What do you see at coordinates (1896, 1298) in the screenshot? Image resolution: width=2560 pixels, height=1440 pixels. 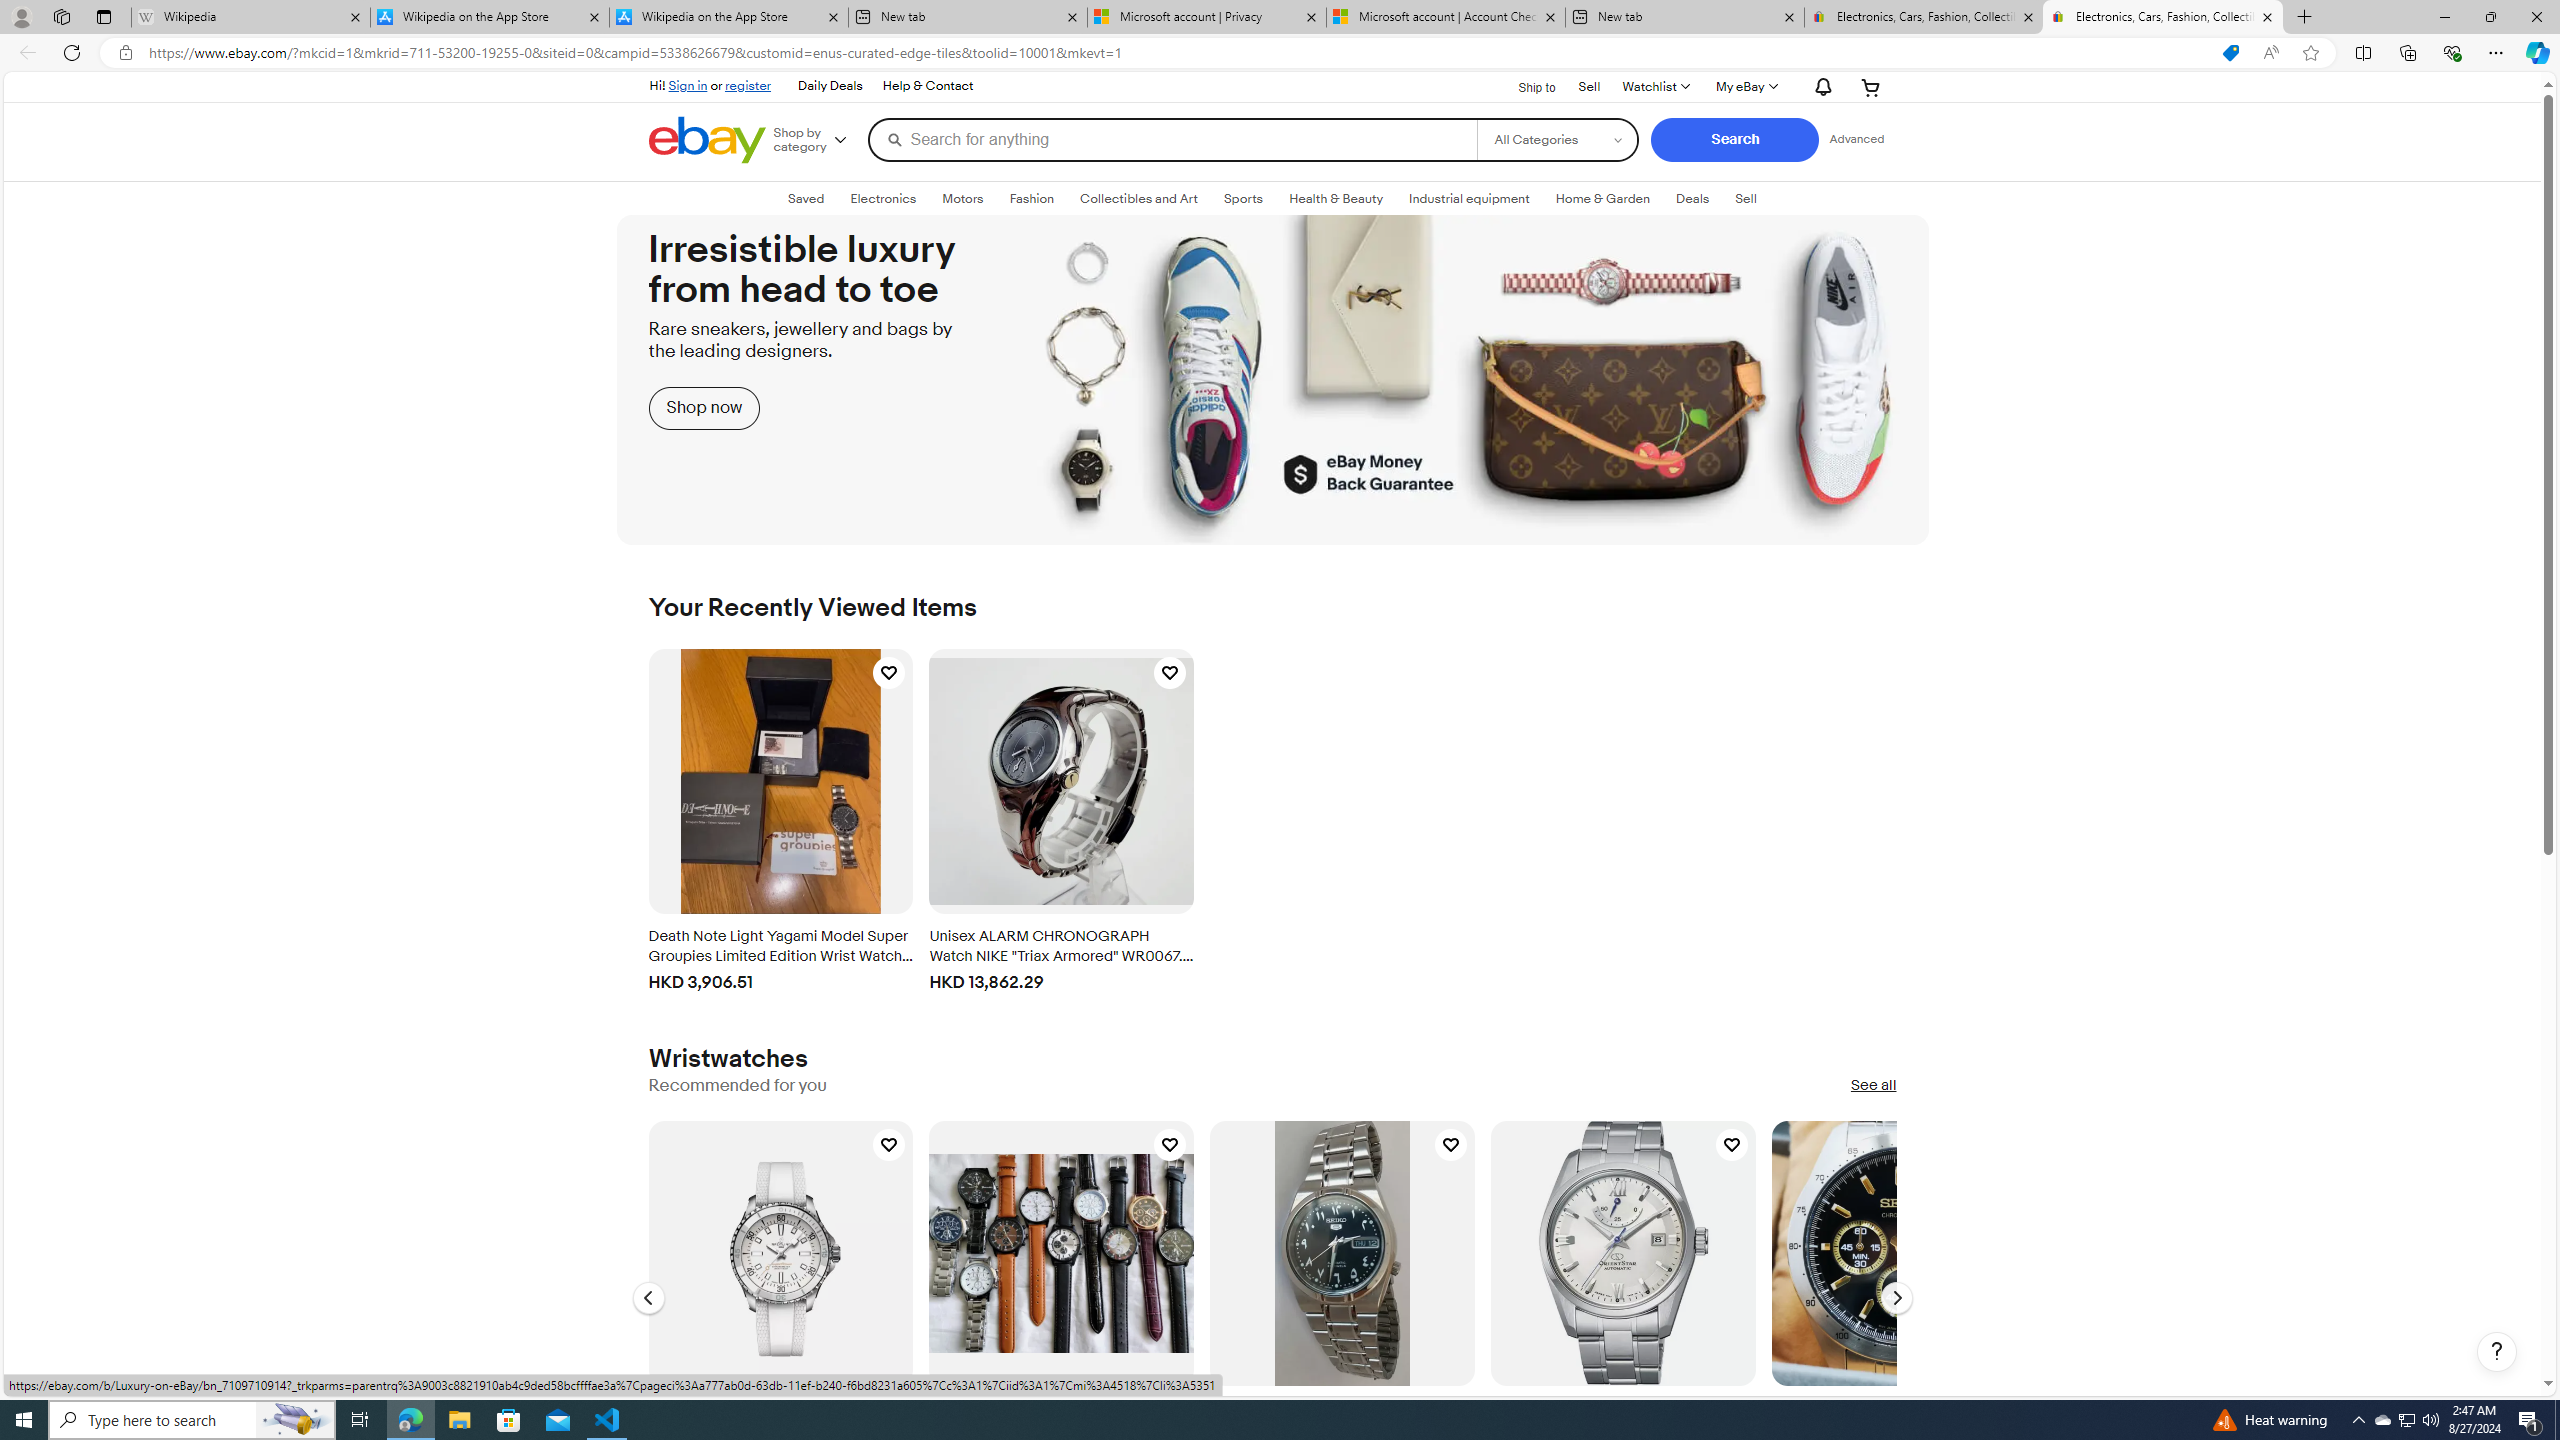 I see `Go to the next slide, Wristwatches - Carousel` at bounding box center [1896, 1298].